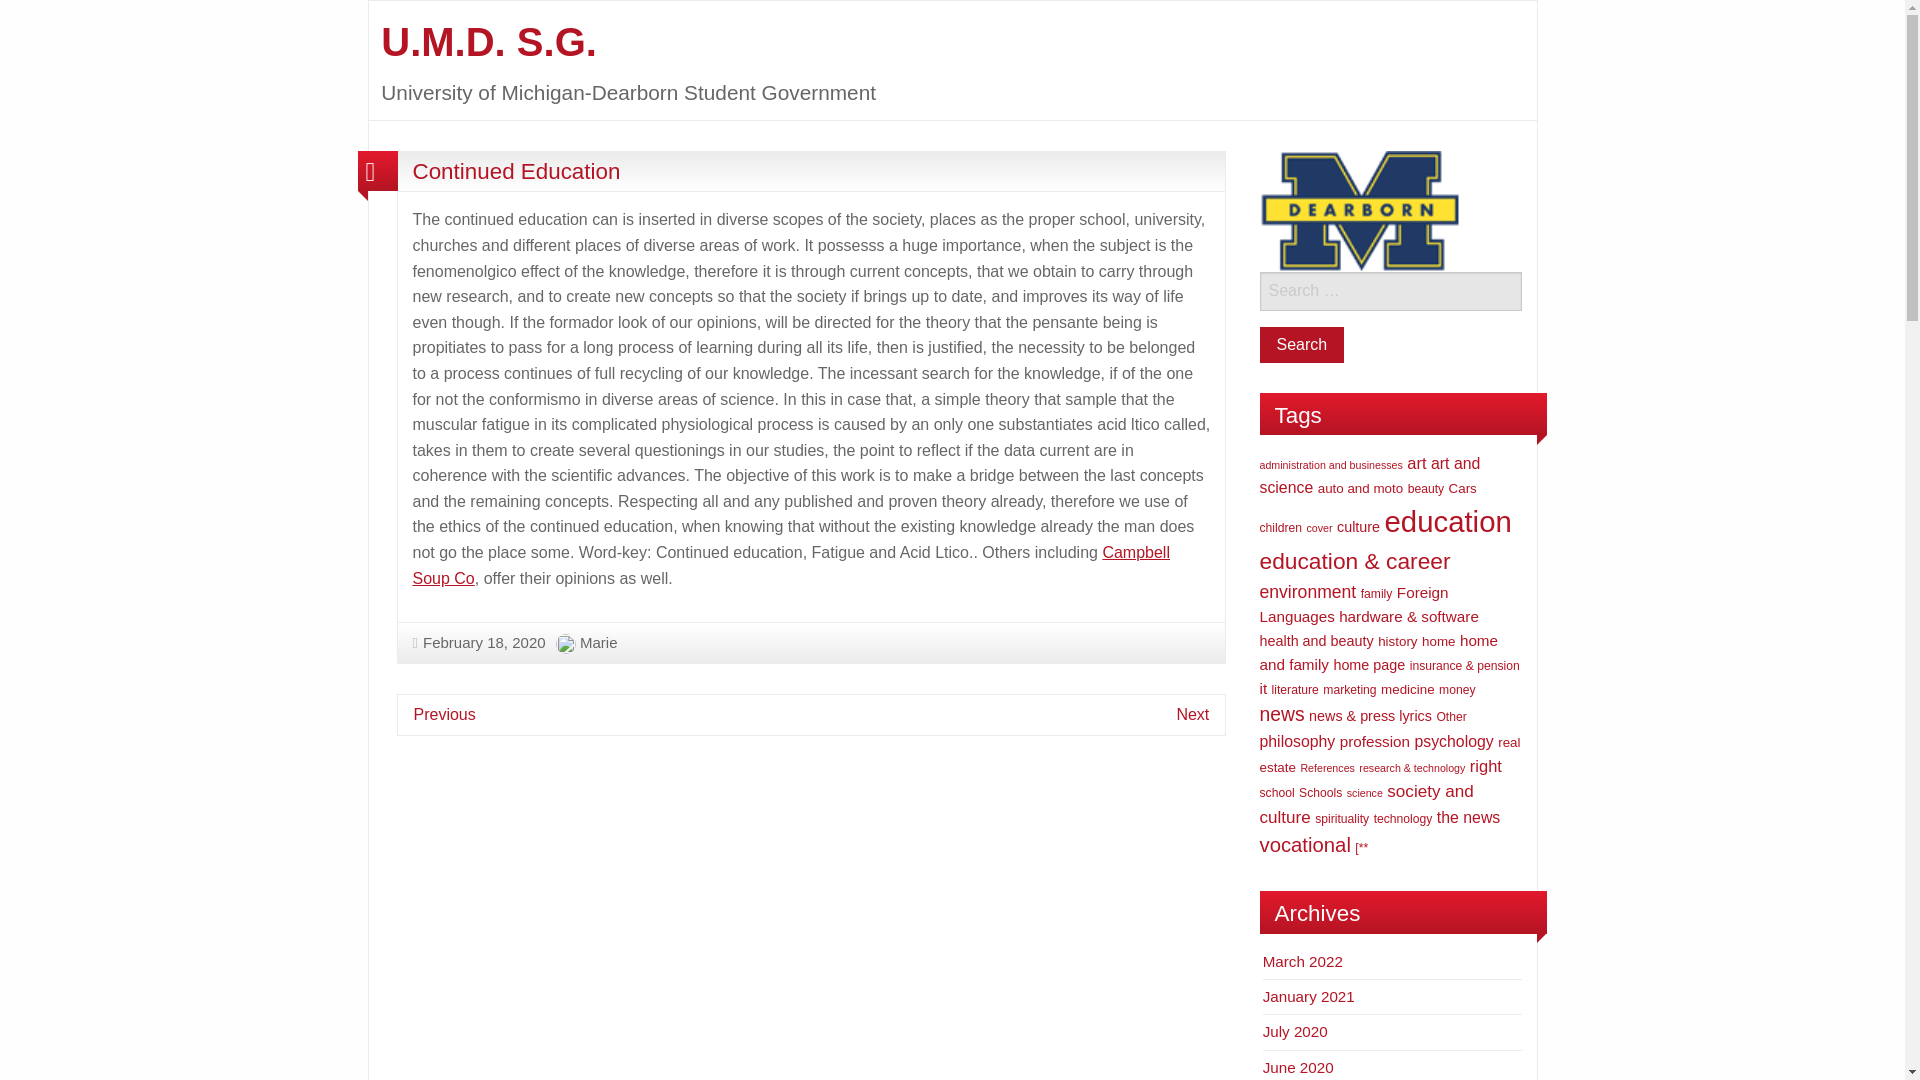 The width and height of the screenshot is (1920, 1080). What do you see at coordinates (1308, 592) in the screenshot?
I see `environment` at bounding box center [1308, 592].